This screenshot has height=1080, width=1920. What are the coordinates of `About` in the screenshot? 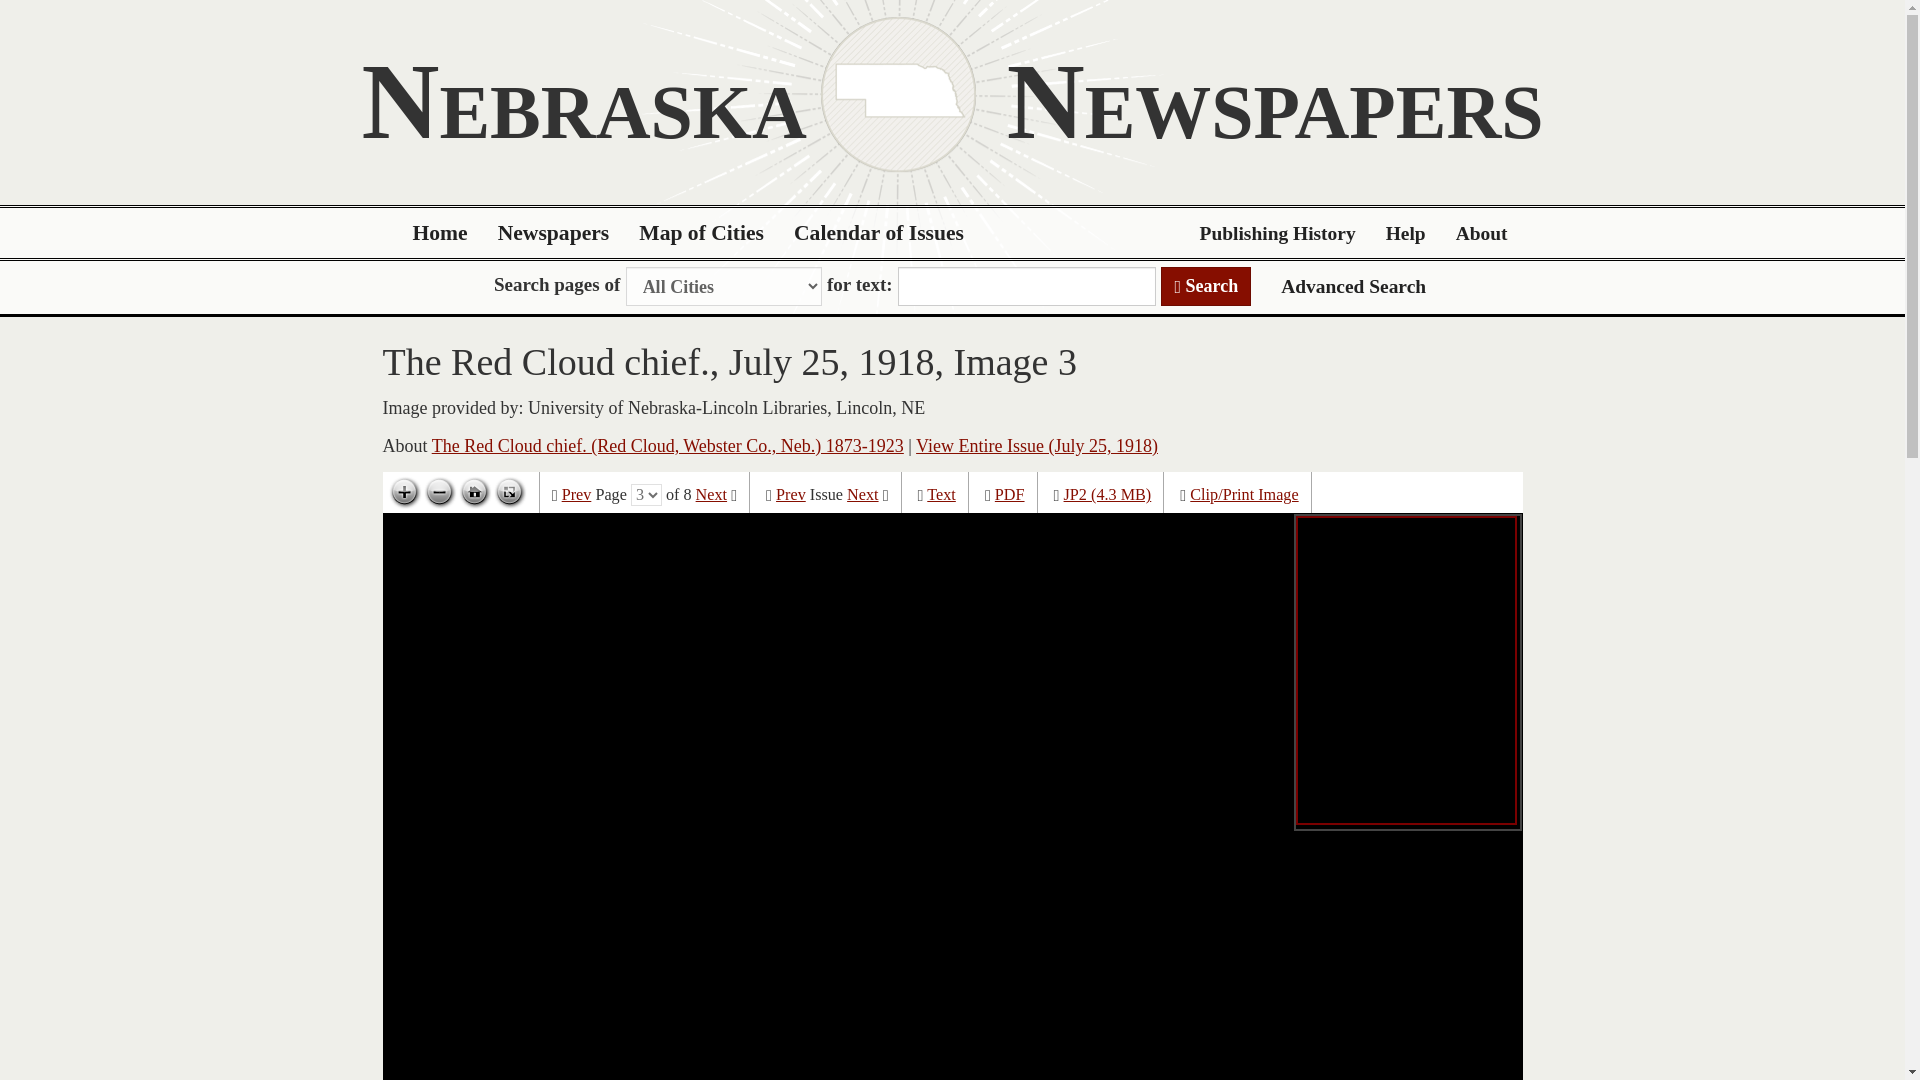 It's located at (1482, 233).